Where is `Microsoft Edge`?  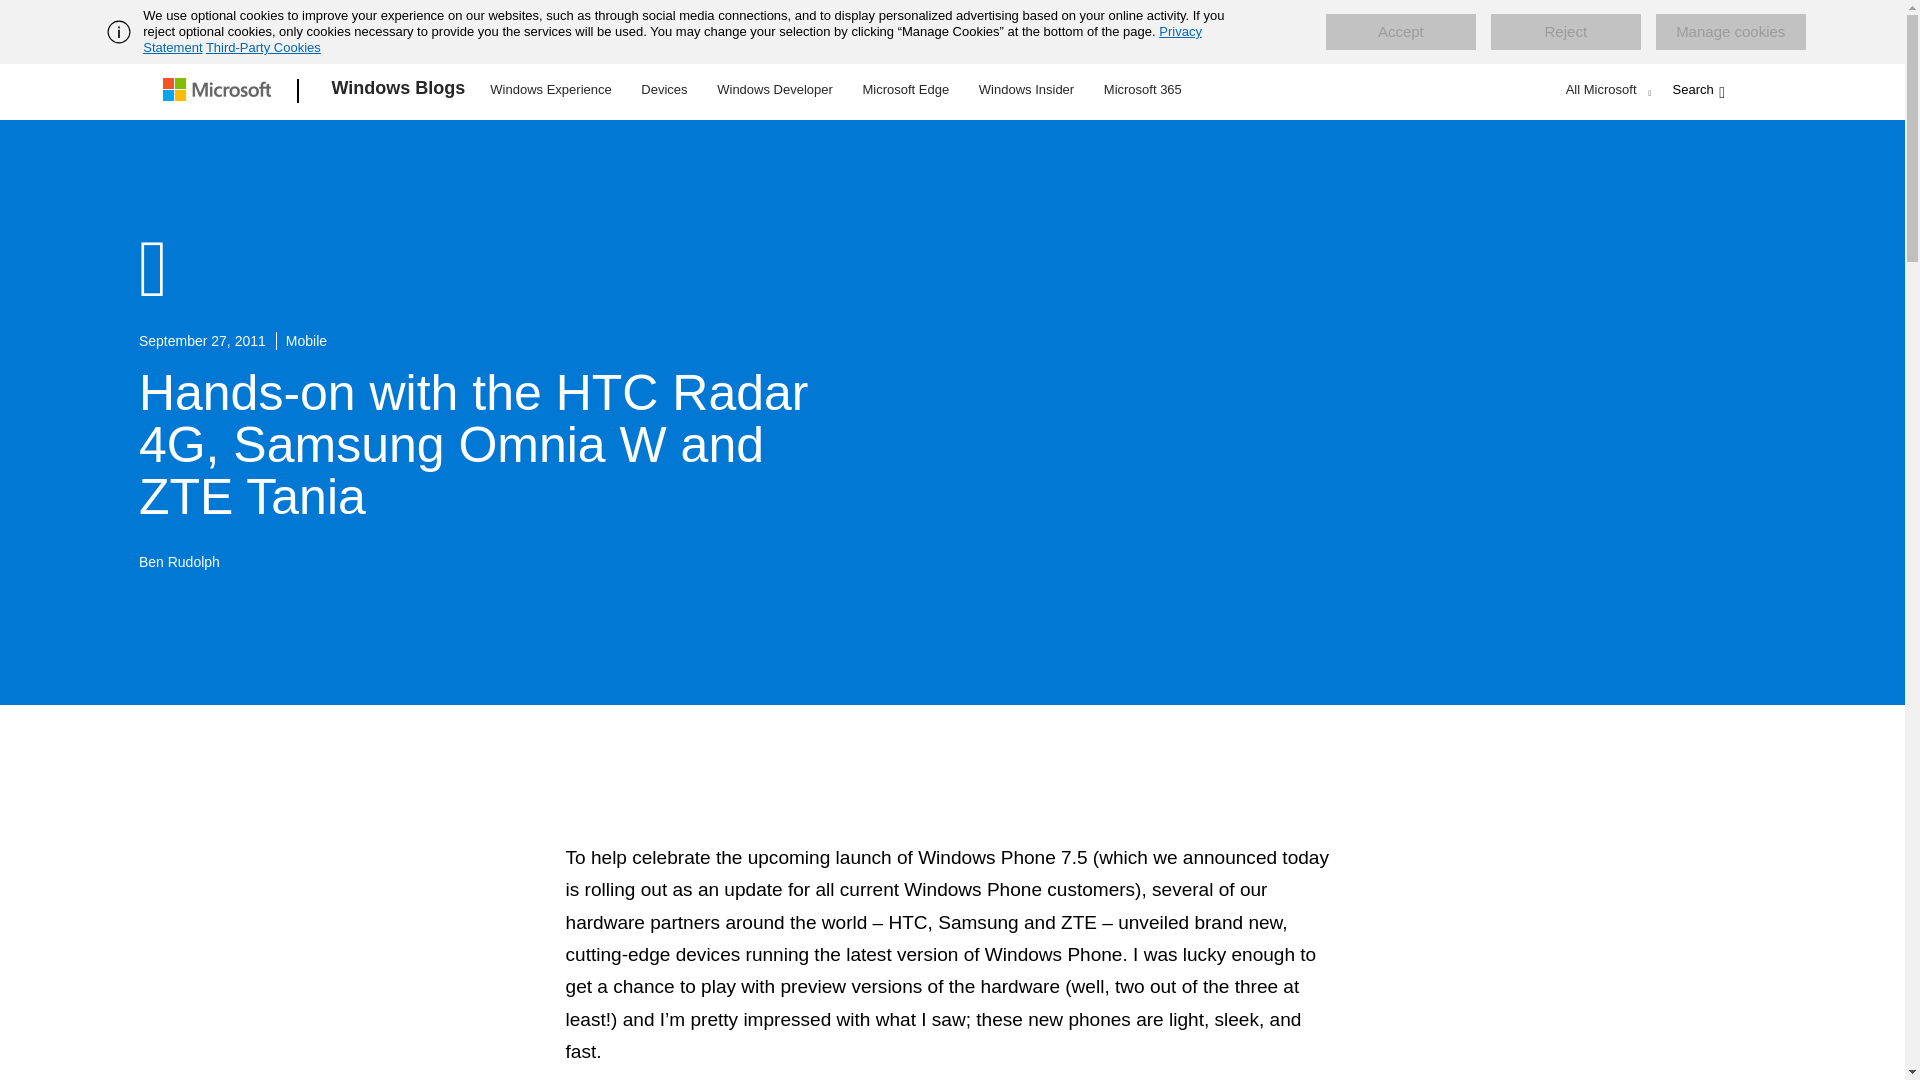
Microsoft Edge is located at coordinates (905, 88).